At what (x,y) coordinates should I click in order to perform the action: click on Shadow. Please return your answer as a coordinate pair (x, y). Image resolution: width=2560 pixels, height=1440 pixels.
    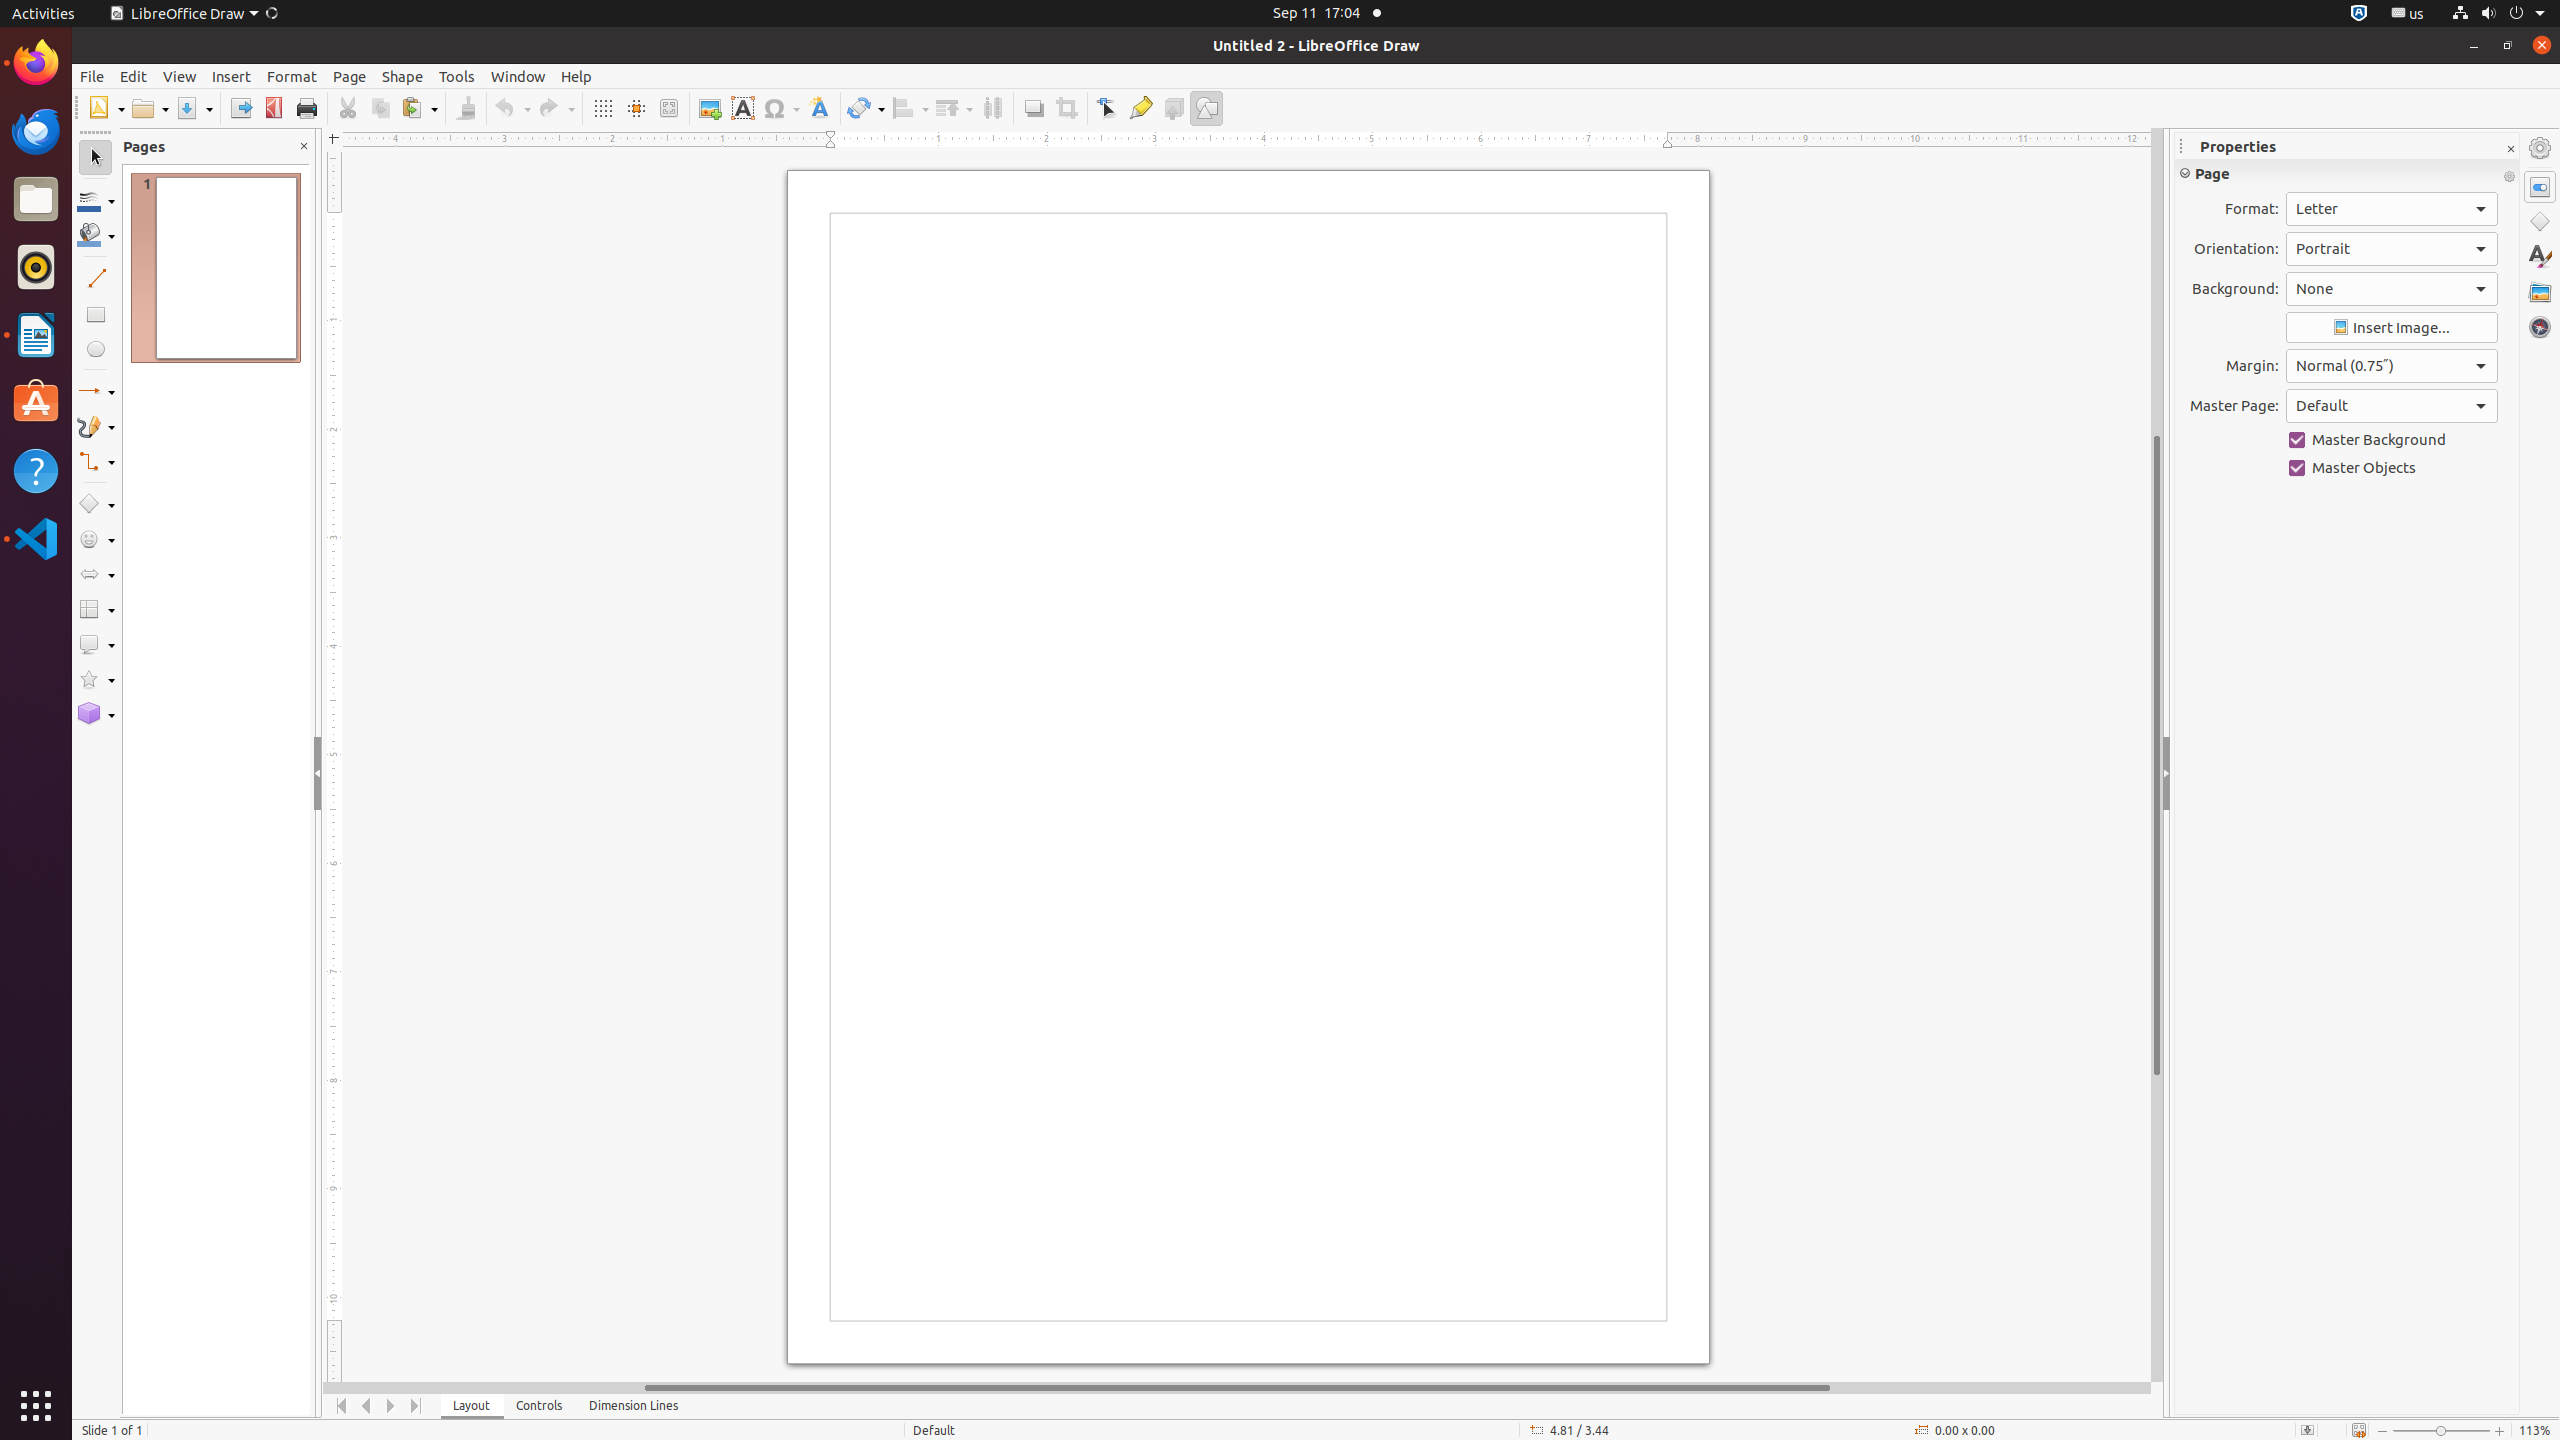
    Looking at the image, I should click on (1034, 108).